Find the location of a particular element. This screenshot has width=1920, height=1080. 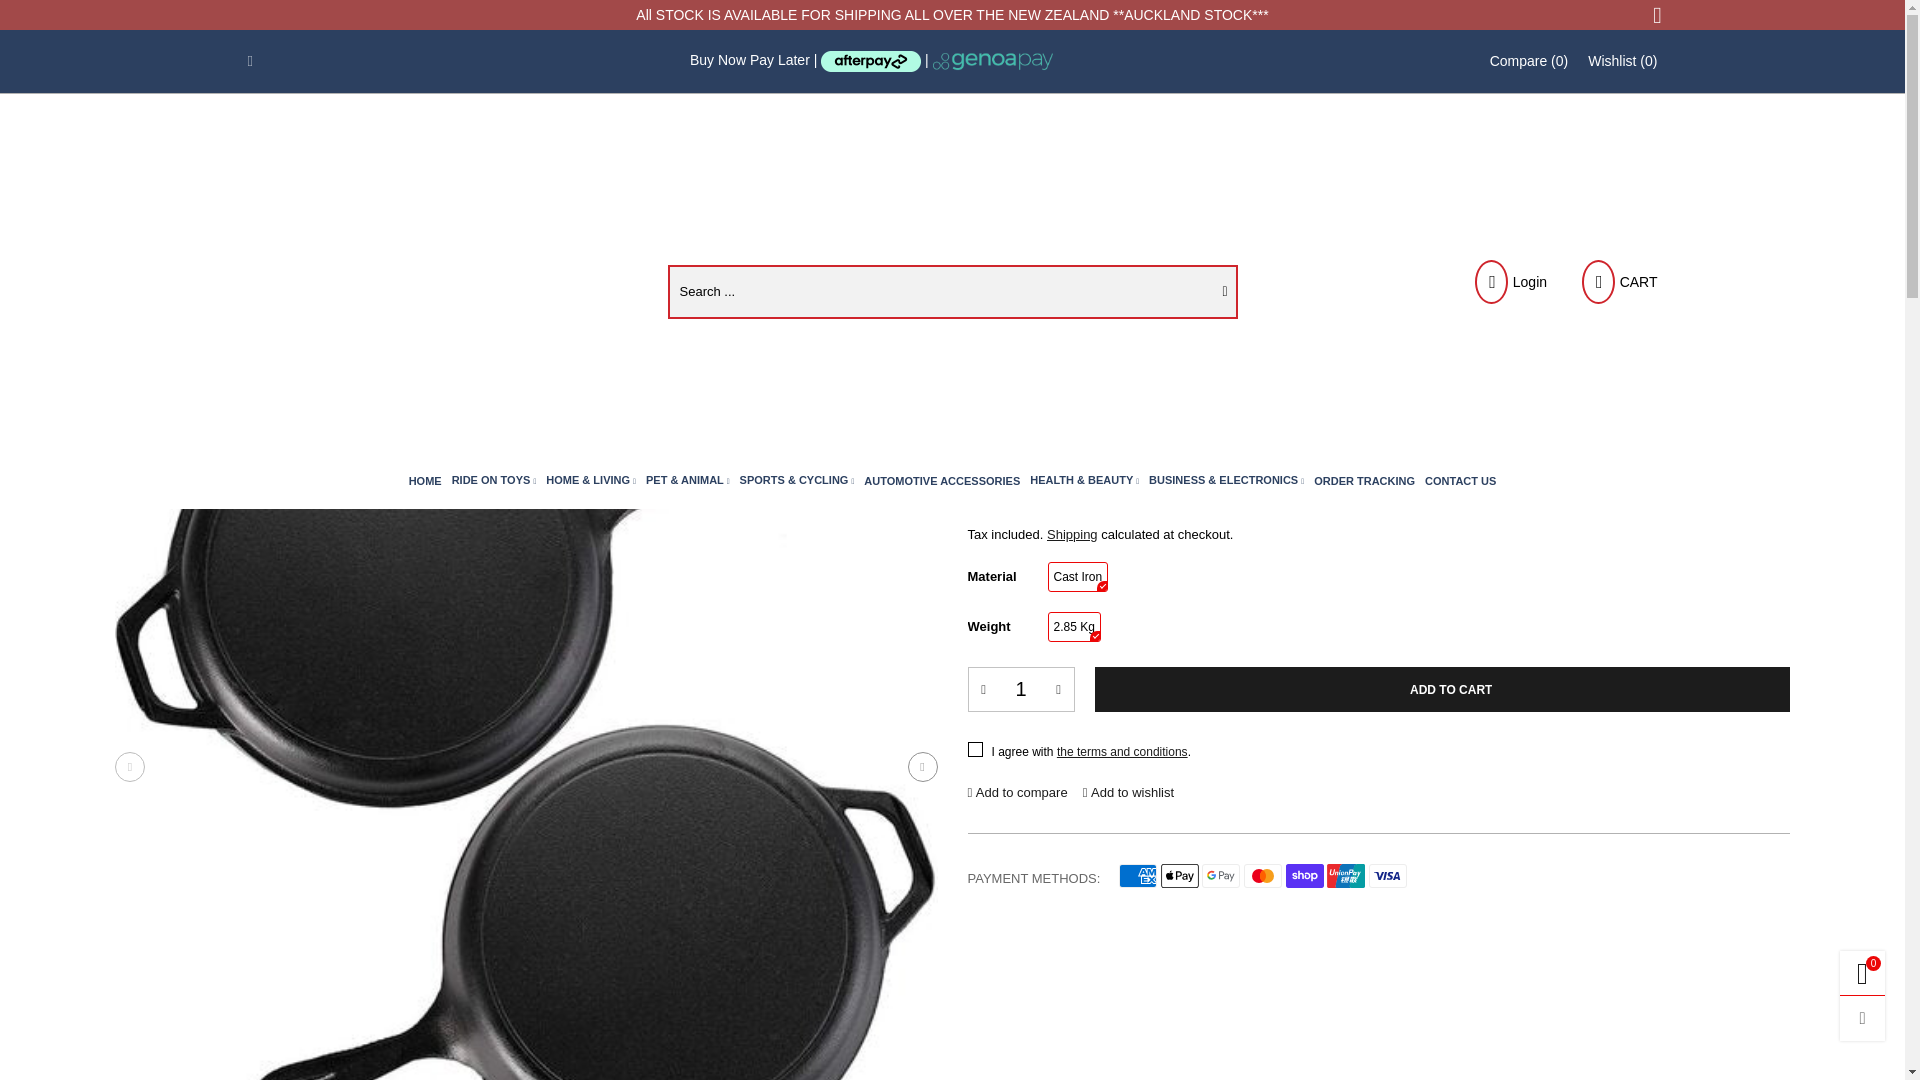

My Account is located at coordinates (1508, 282).